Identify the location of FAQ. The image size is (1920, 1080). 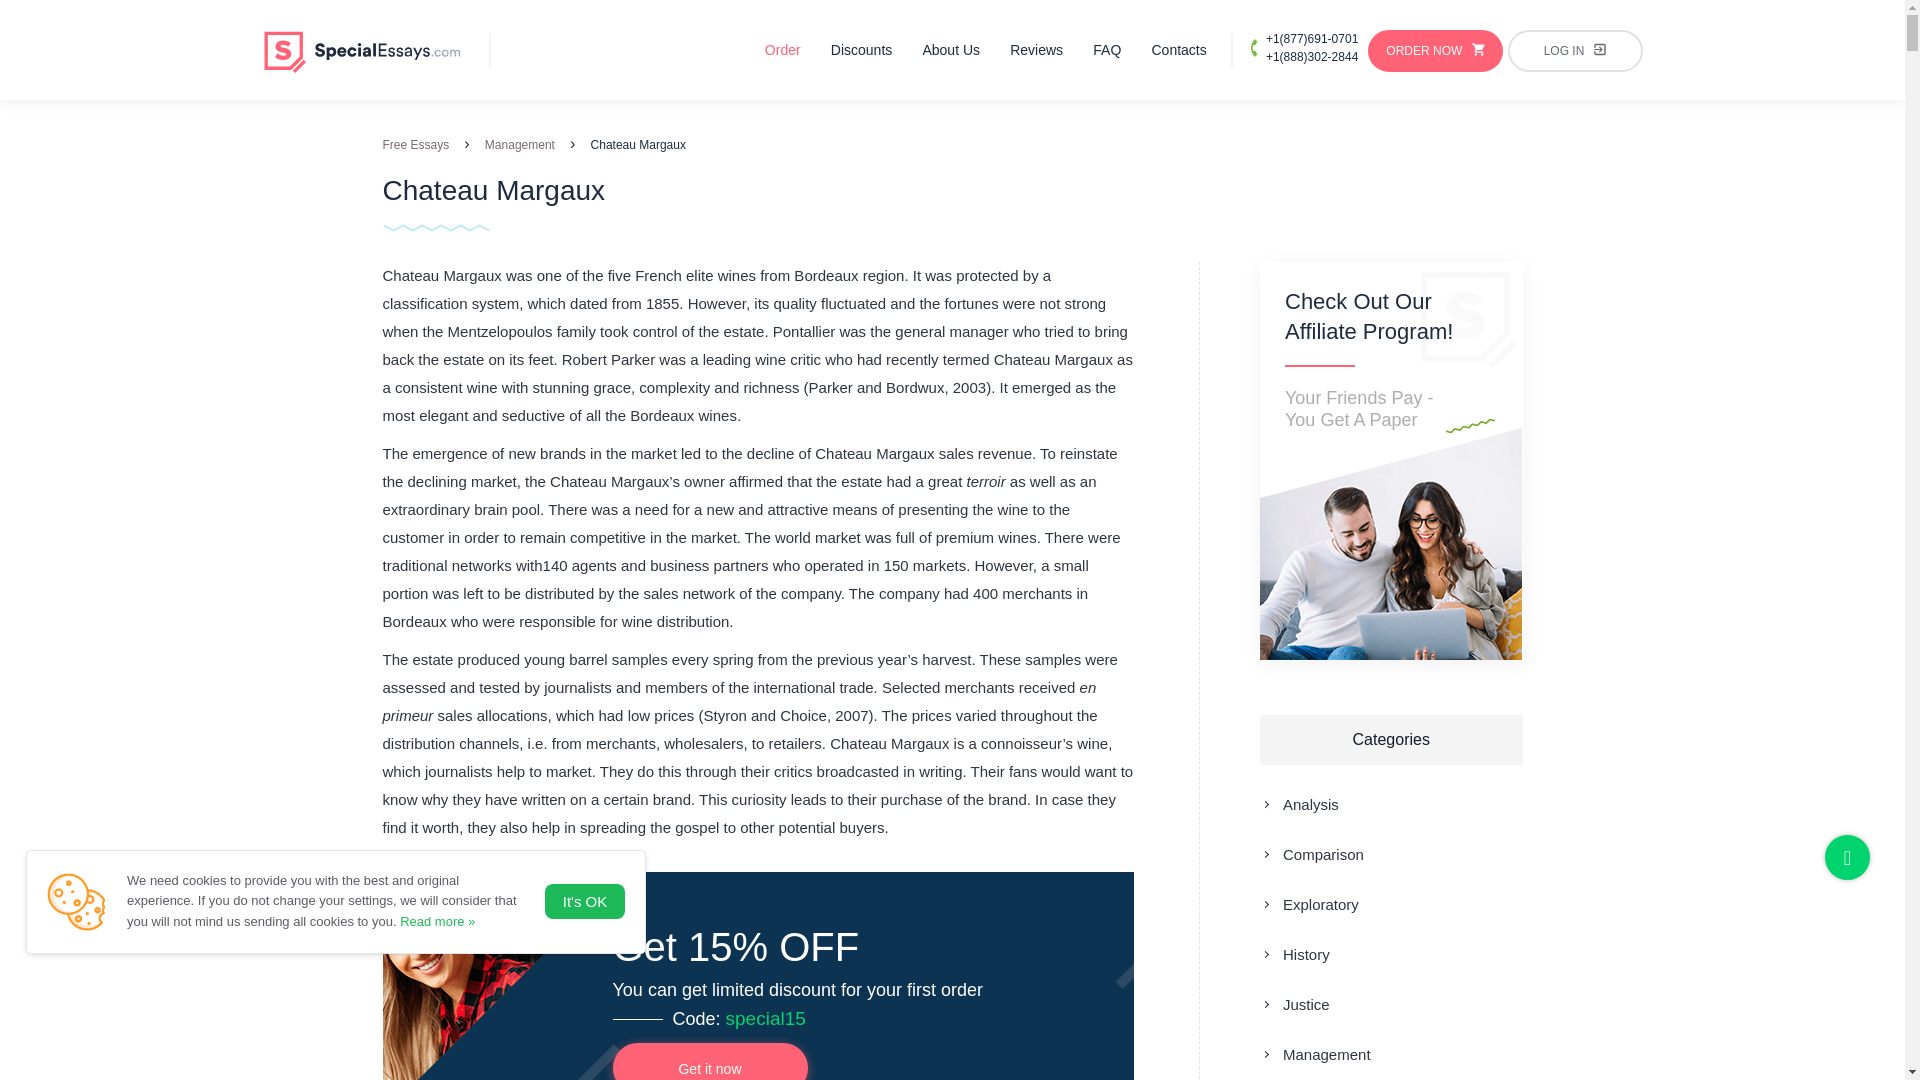
(1106, 50).